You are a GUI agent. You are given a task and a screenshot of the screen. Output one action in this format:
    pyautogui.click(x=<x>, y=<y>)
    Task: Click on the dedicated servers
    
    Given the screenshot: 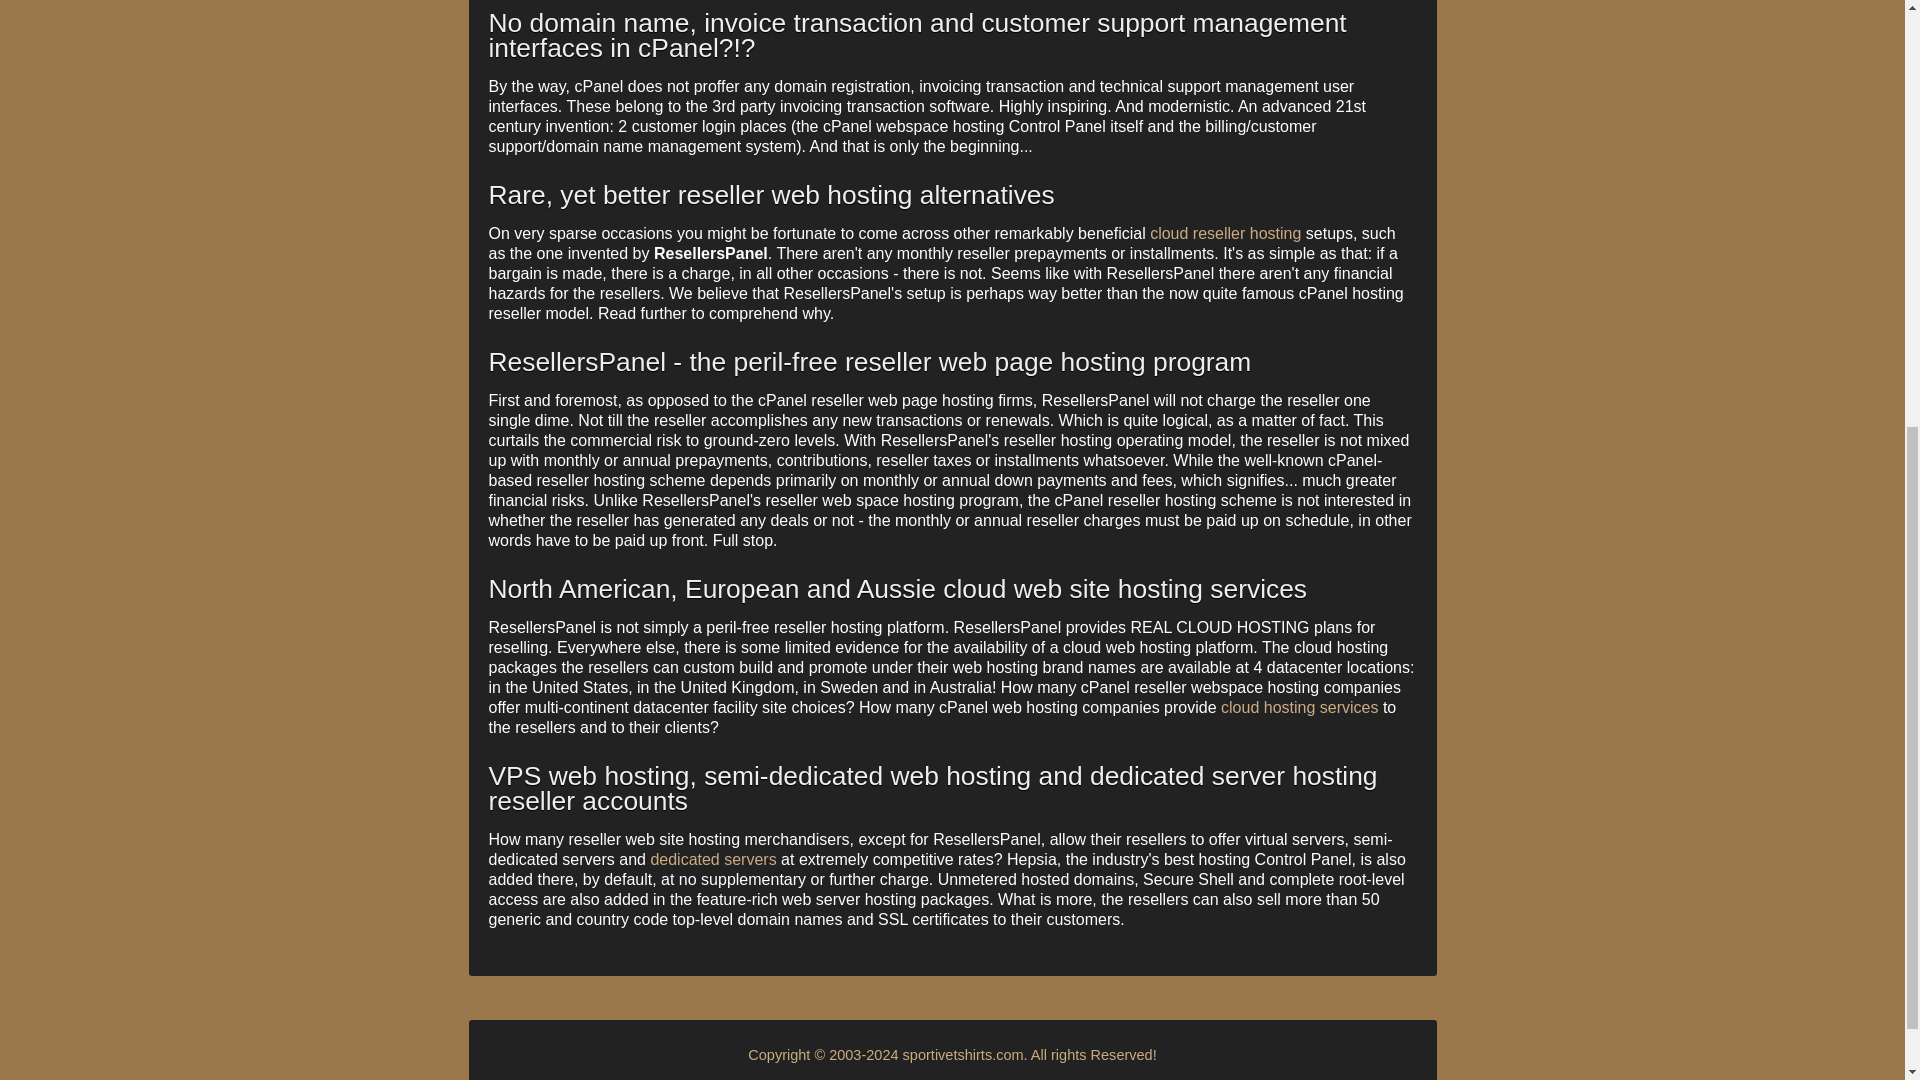 What is the action you would take?
    pyautogui.click(x=712, y=860)
    